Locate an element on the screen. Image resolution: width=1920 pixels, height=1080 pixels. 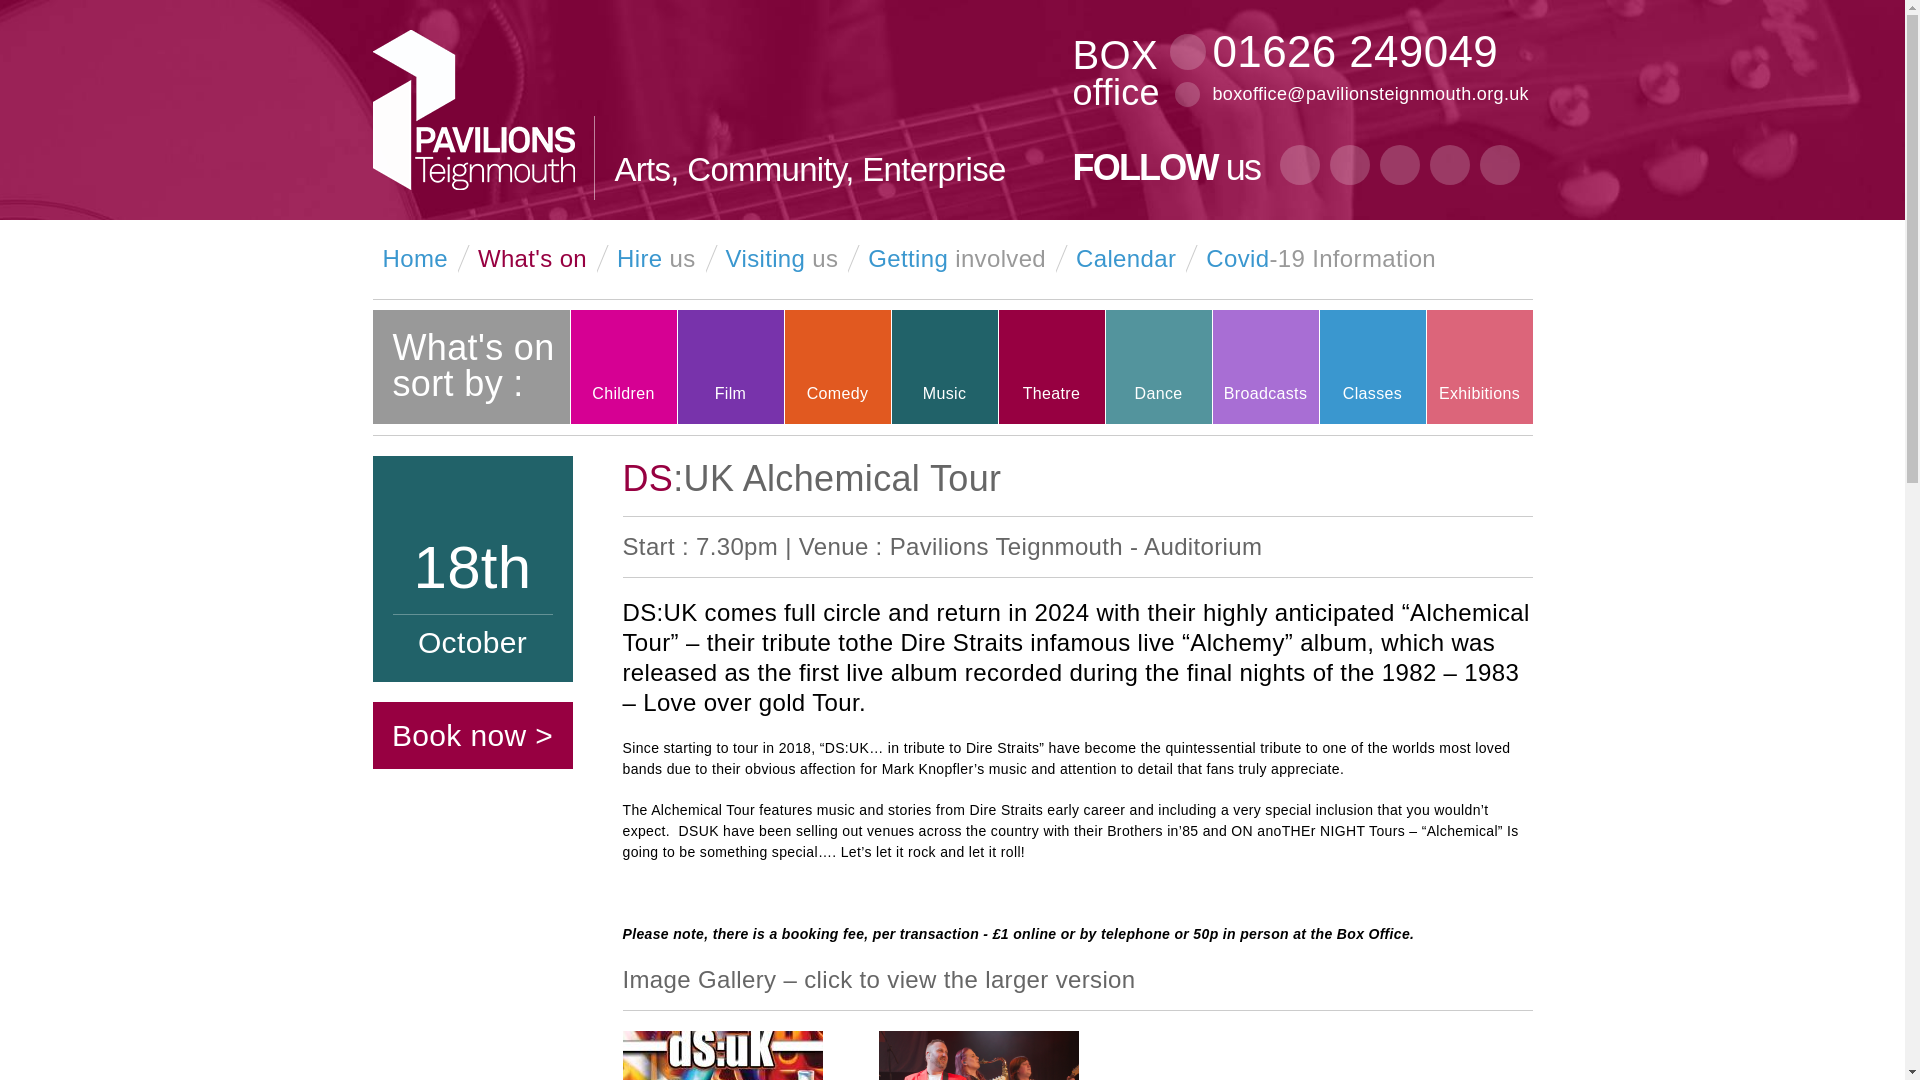
Telephone Number is located at coordinates (1187, 52).